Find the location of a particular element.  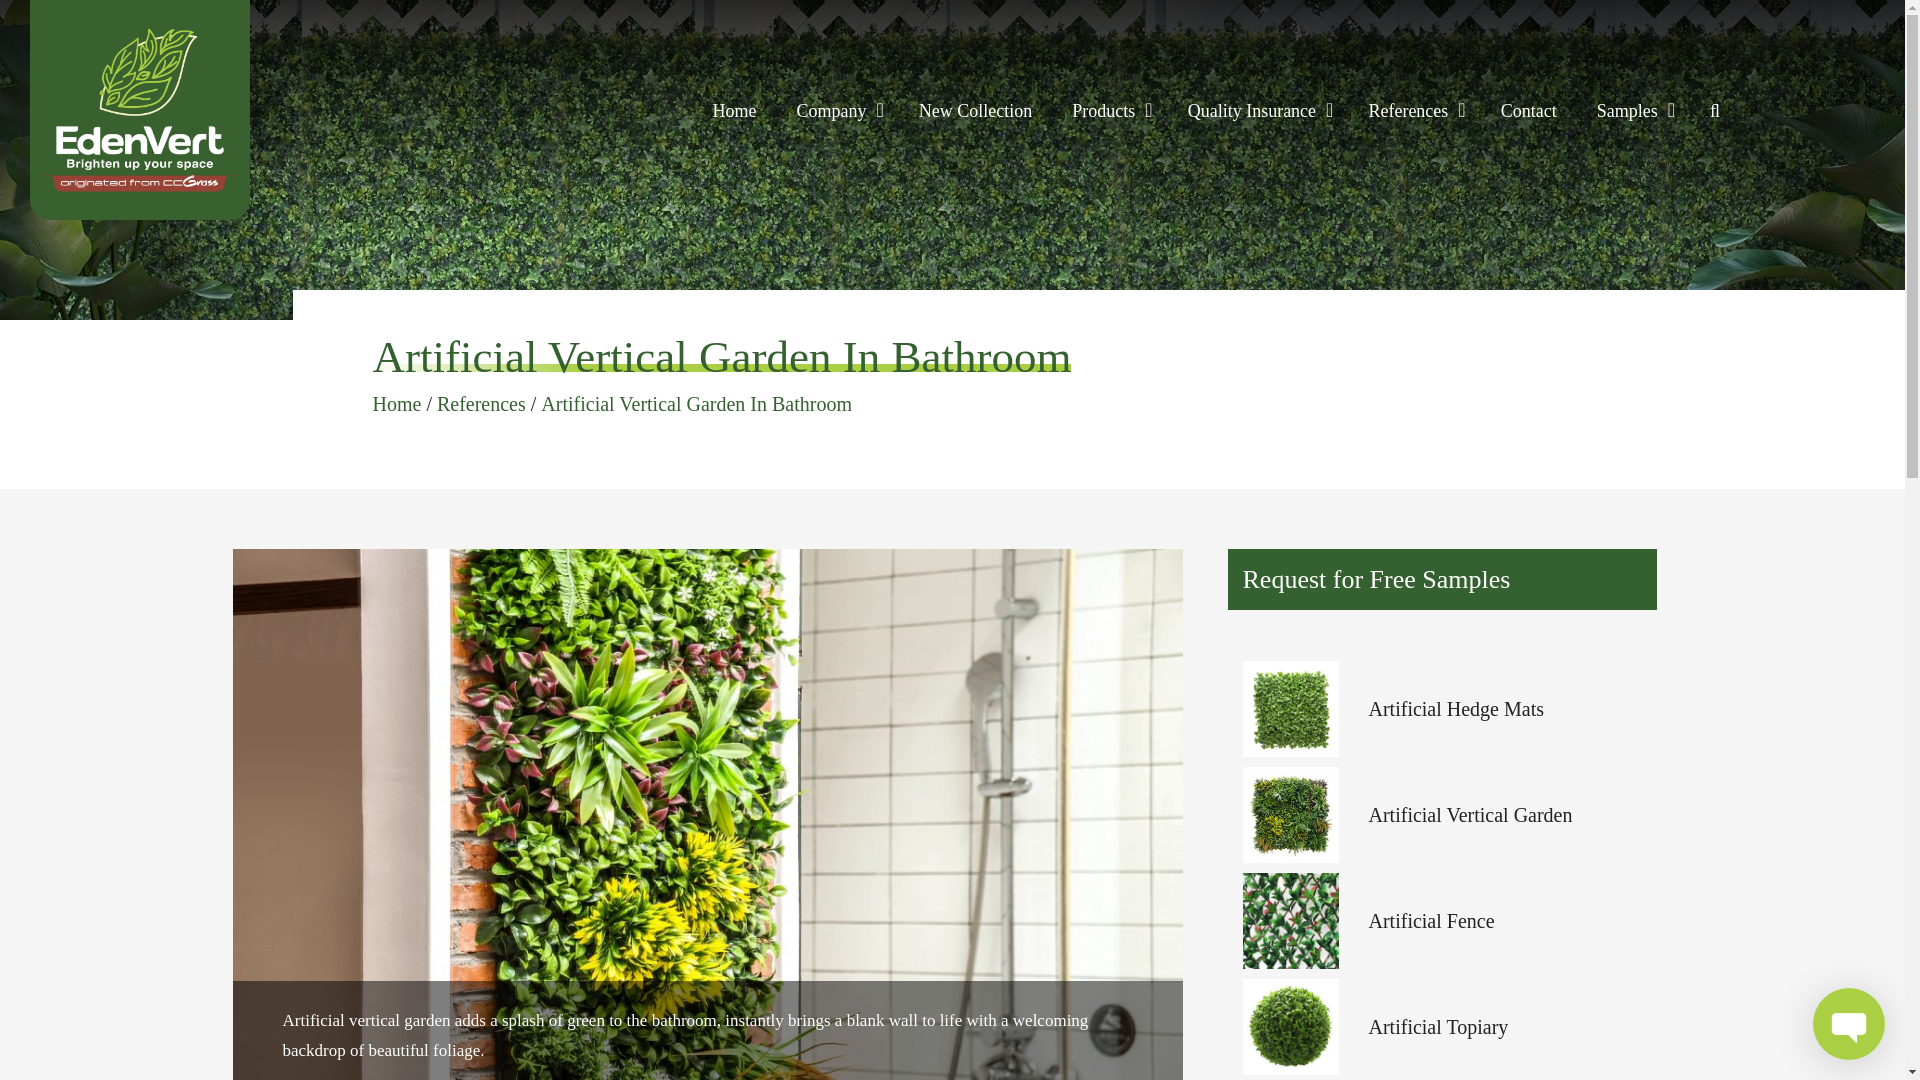

Products is located at coordinates (1104, 111).